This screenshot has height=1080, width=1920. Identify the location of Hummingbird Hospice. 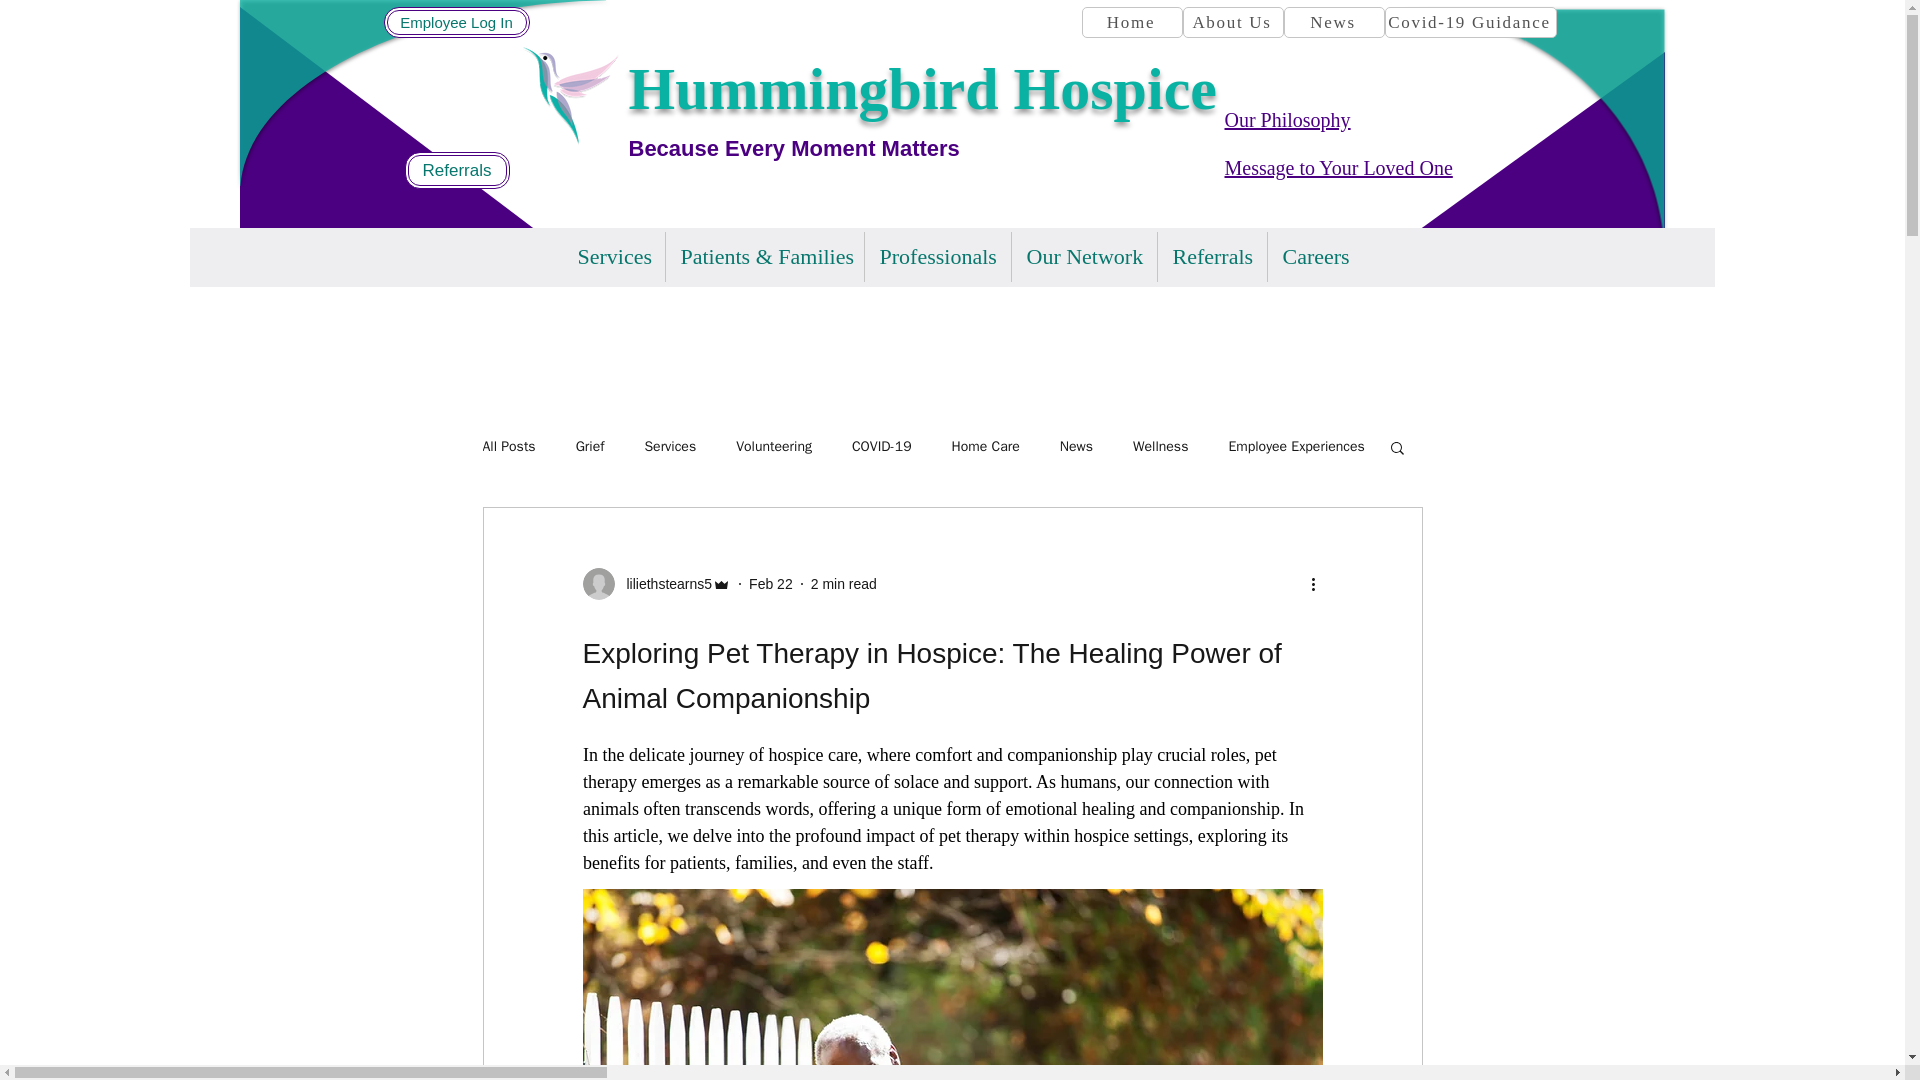
(921, 89).